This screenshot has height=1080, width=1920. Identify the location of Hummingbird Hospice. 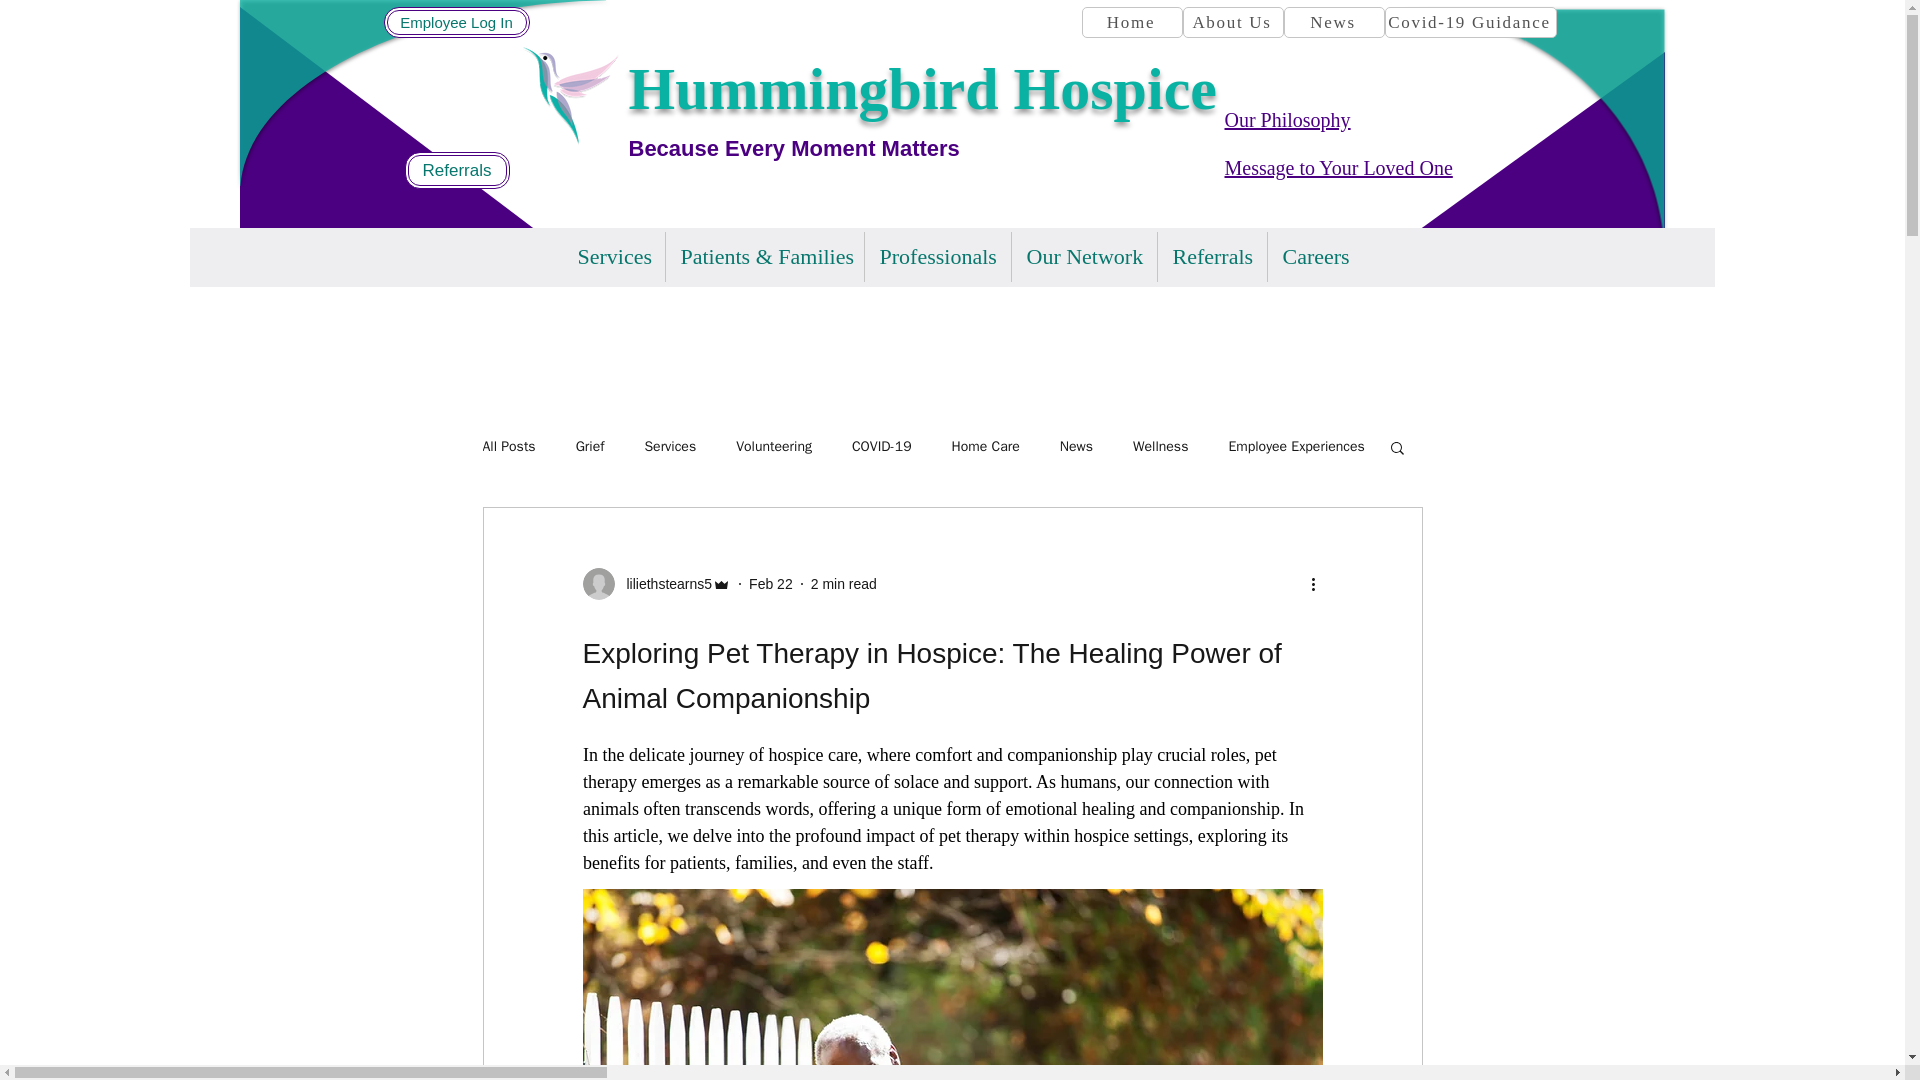
(921, 89).